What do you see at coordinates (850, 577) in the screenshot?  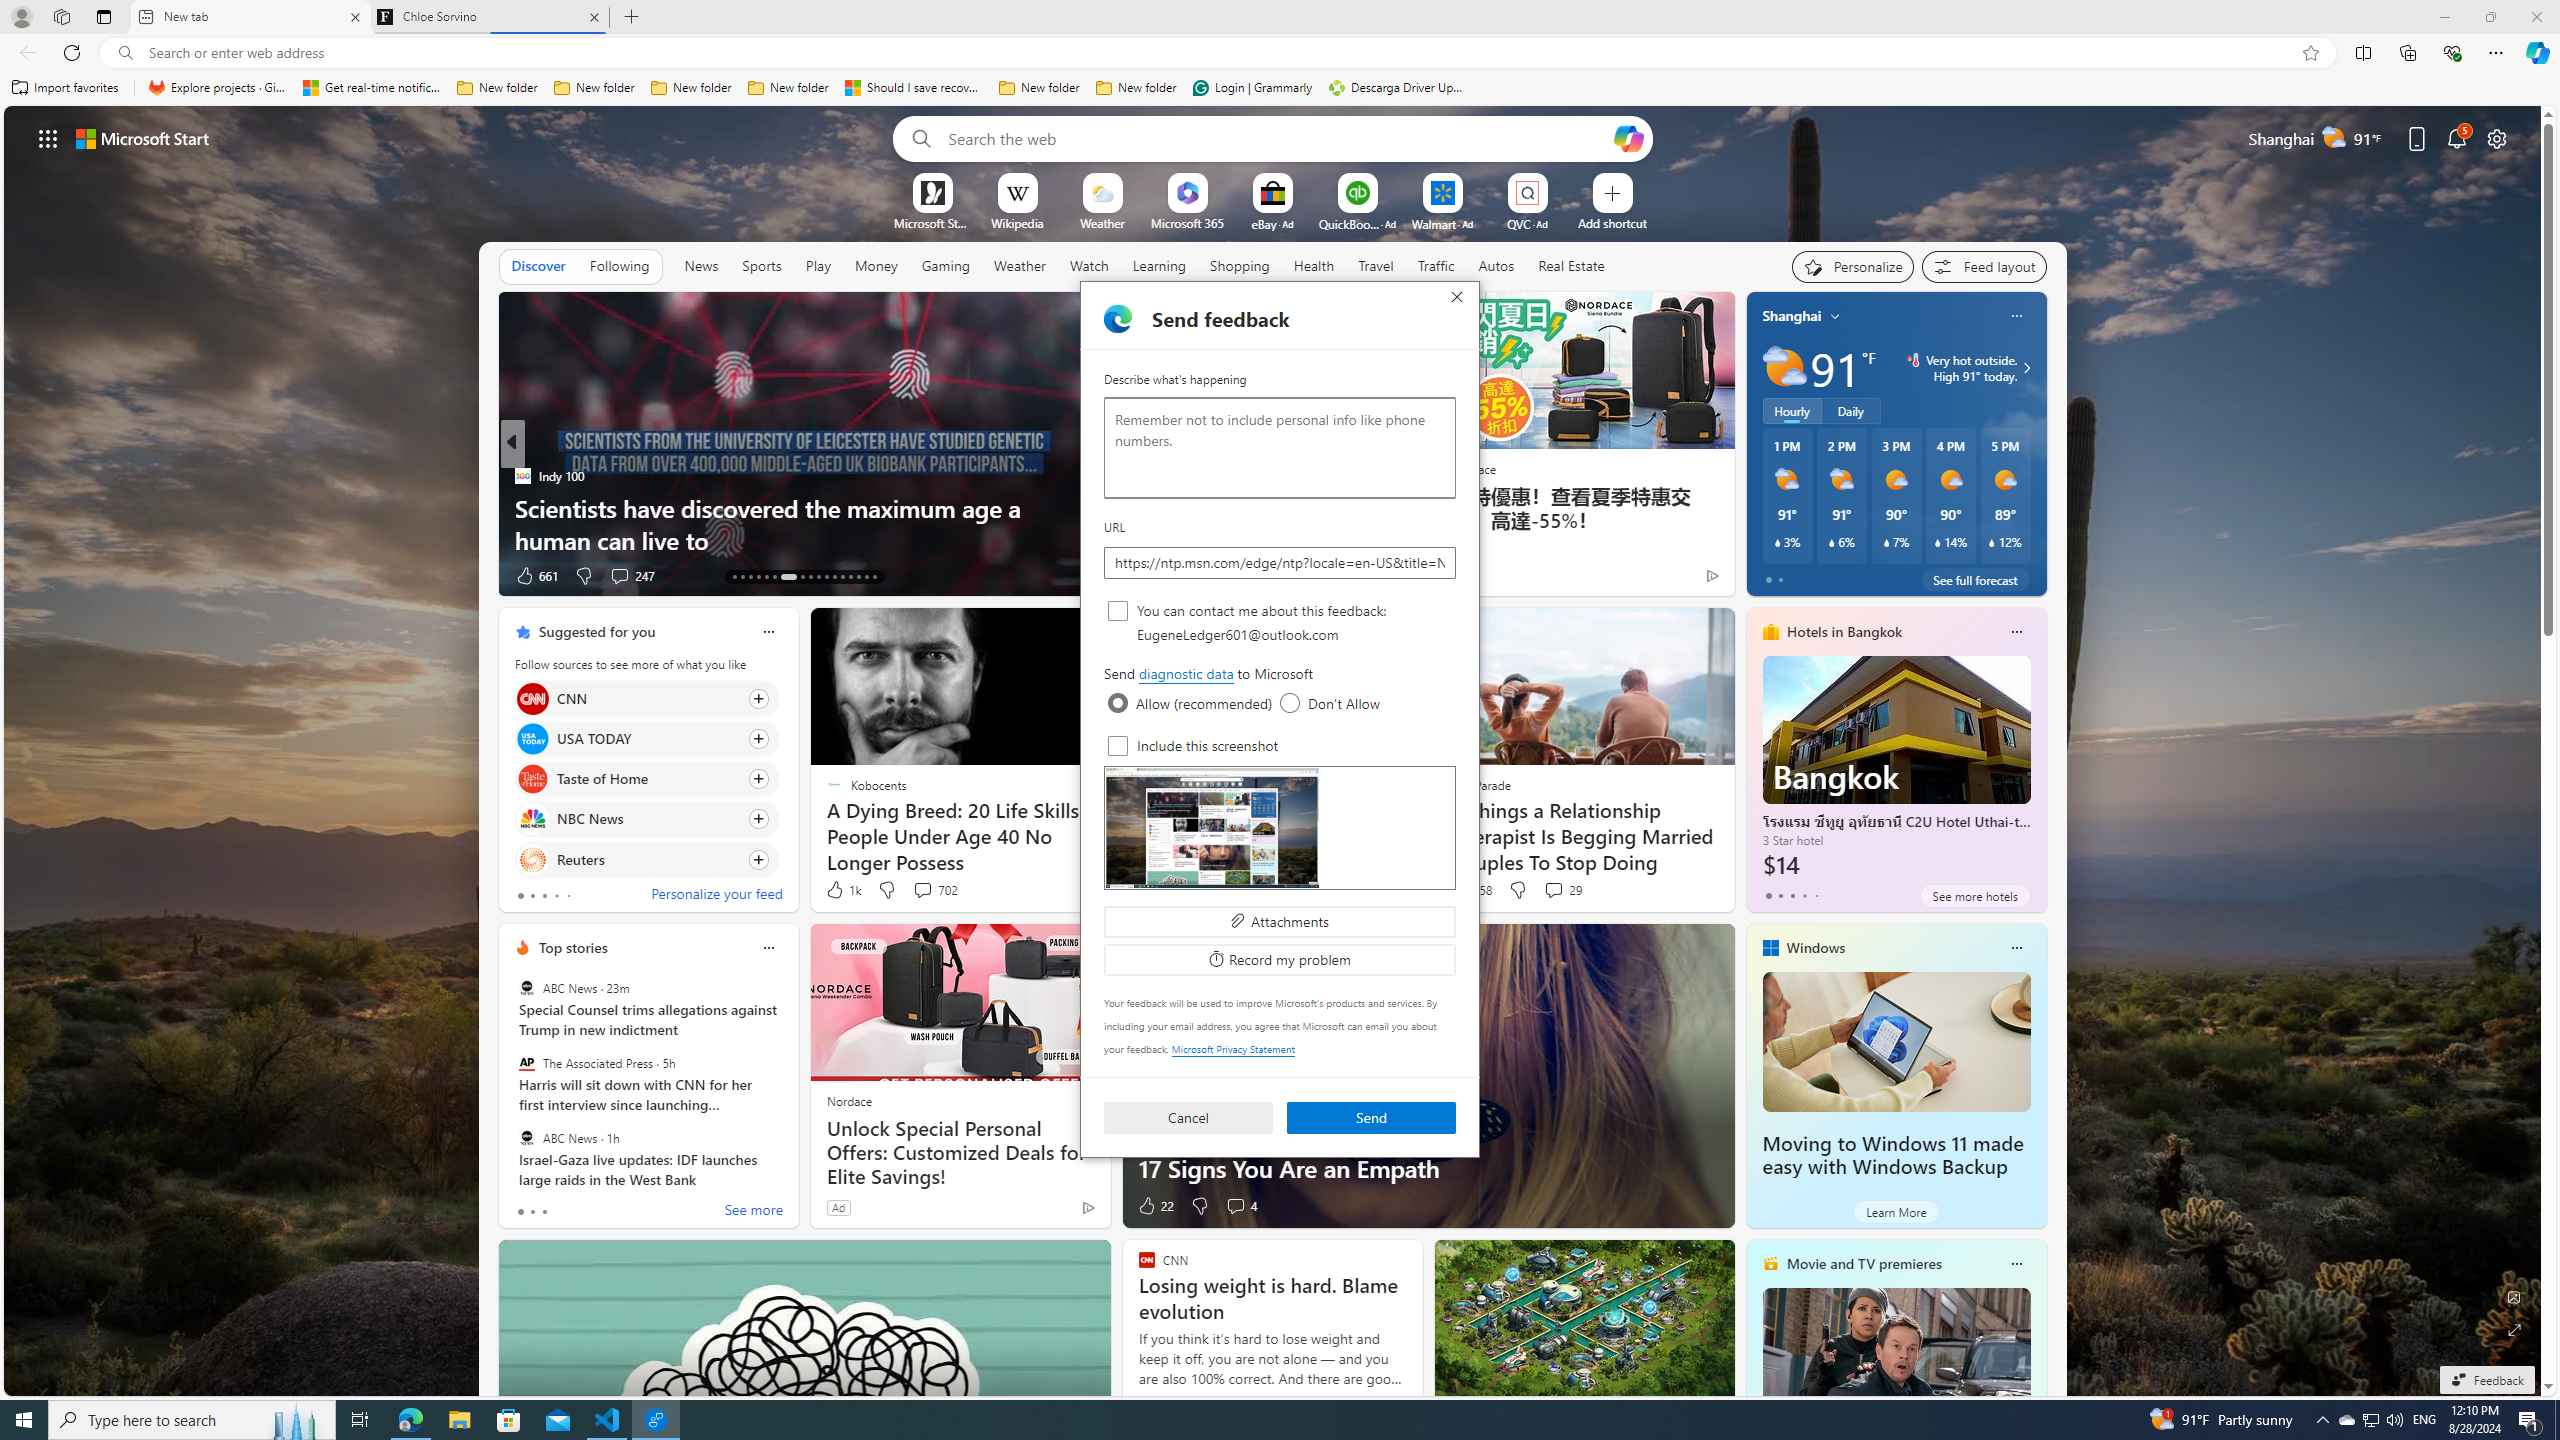 I see `AutomationID: tab-39` at bounding box center [850, 577].